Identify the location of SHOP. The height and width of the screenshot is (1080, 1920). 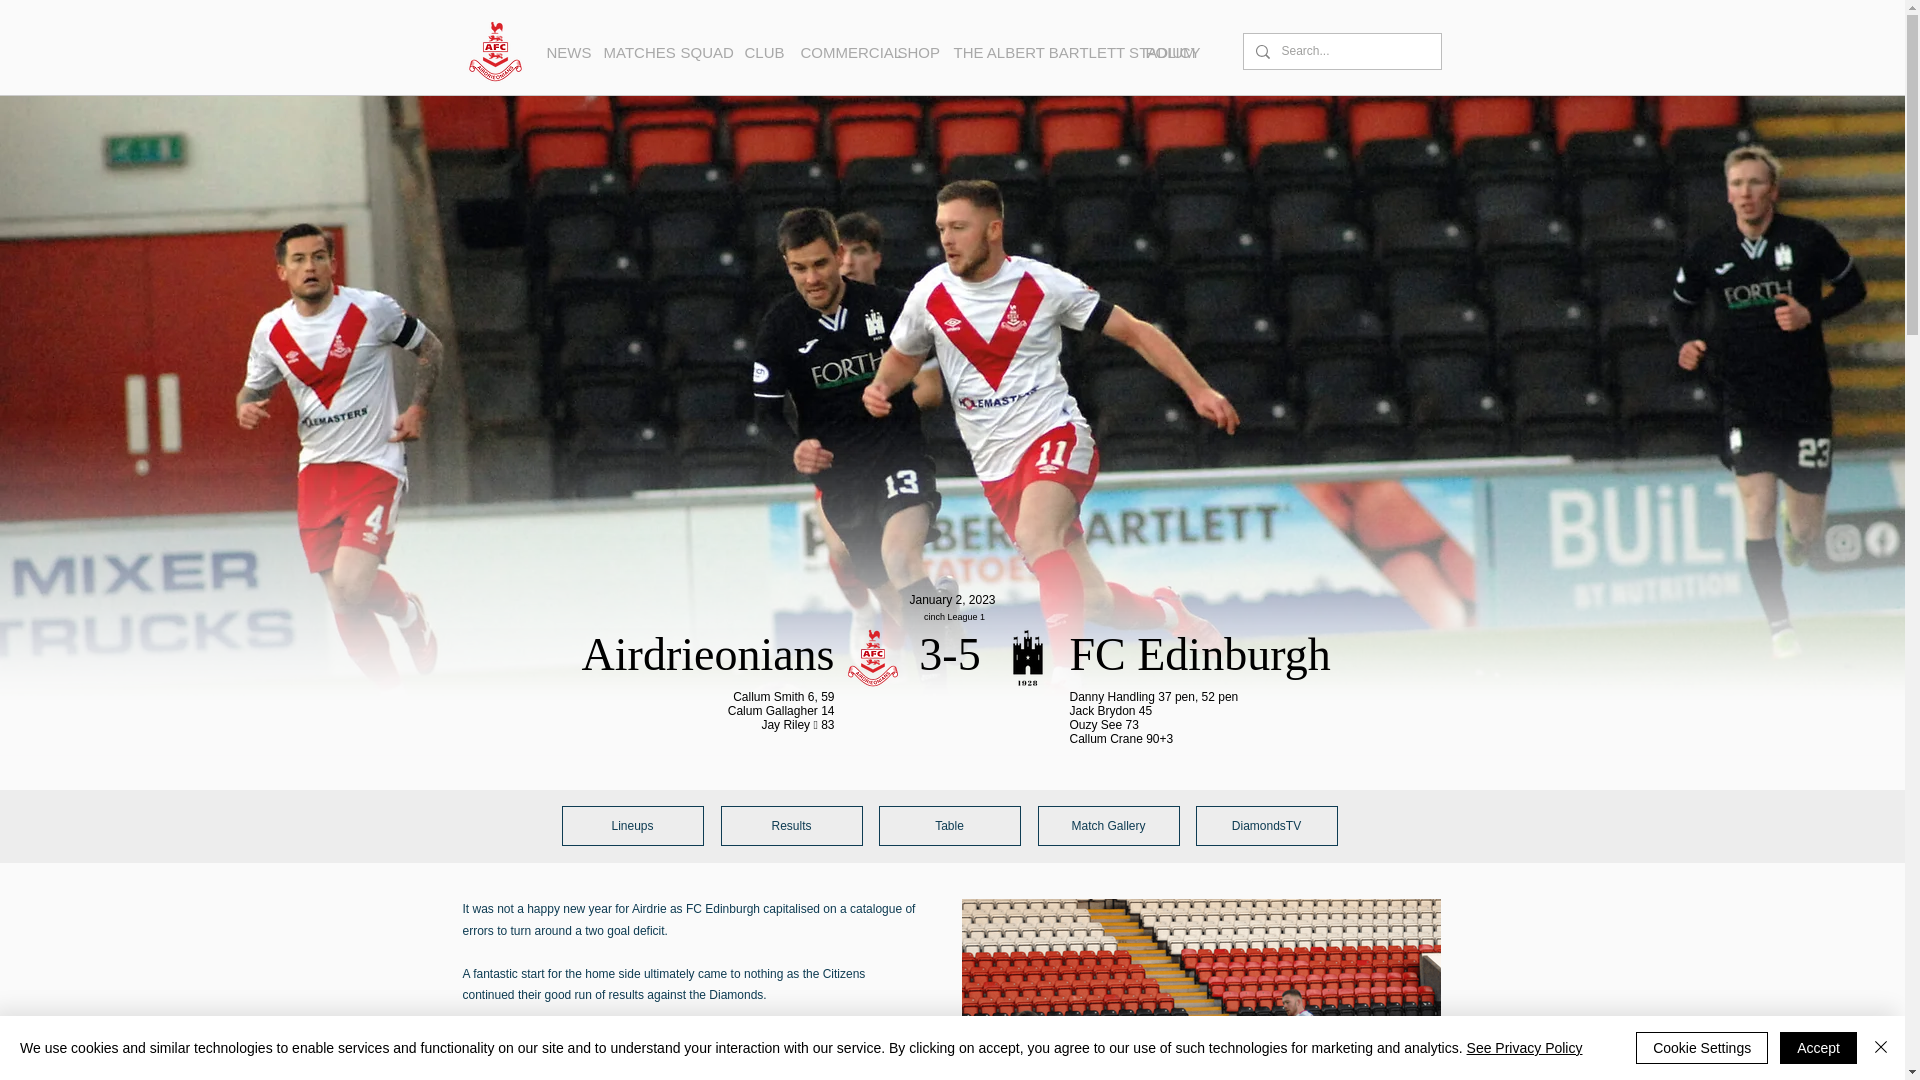
(910, 52).